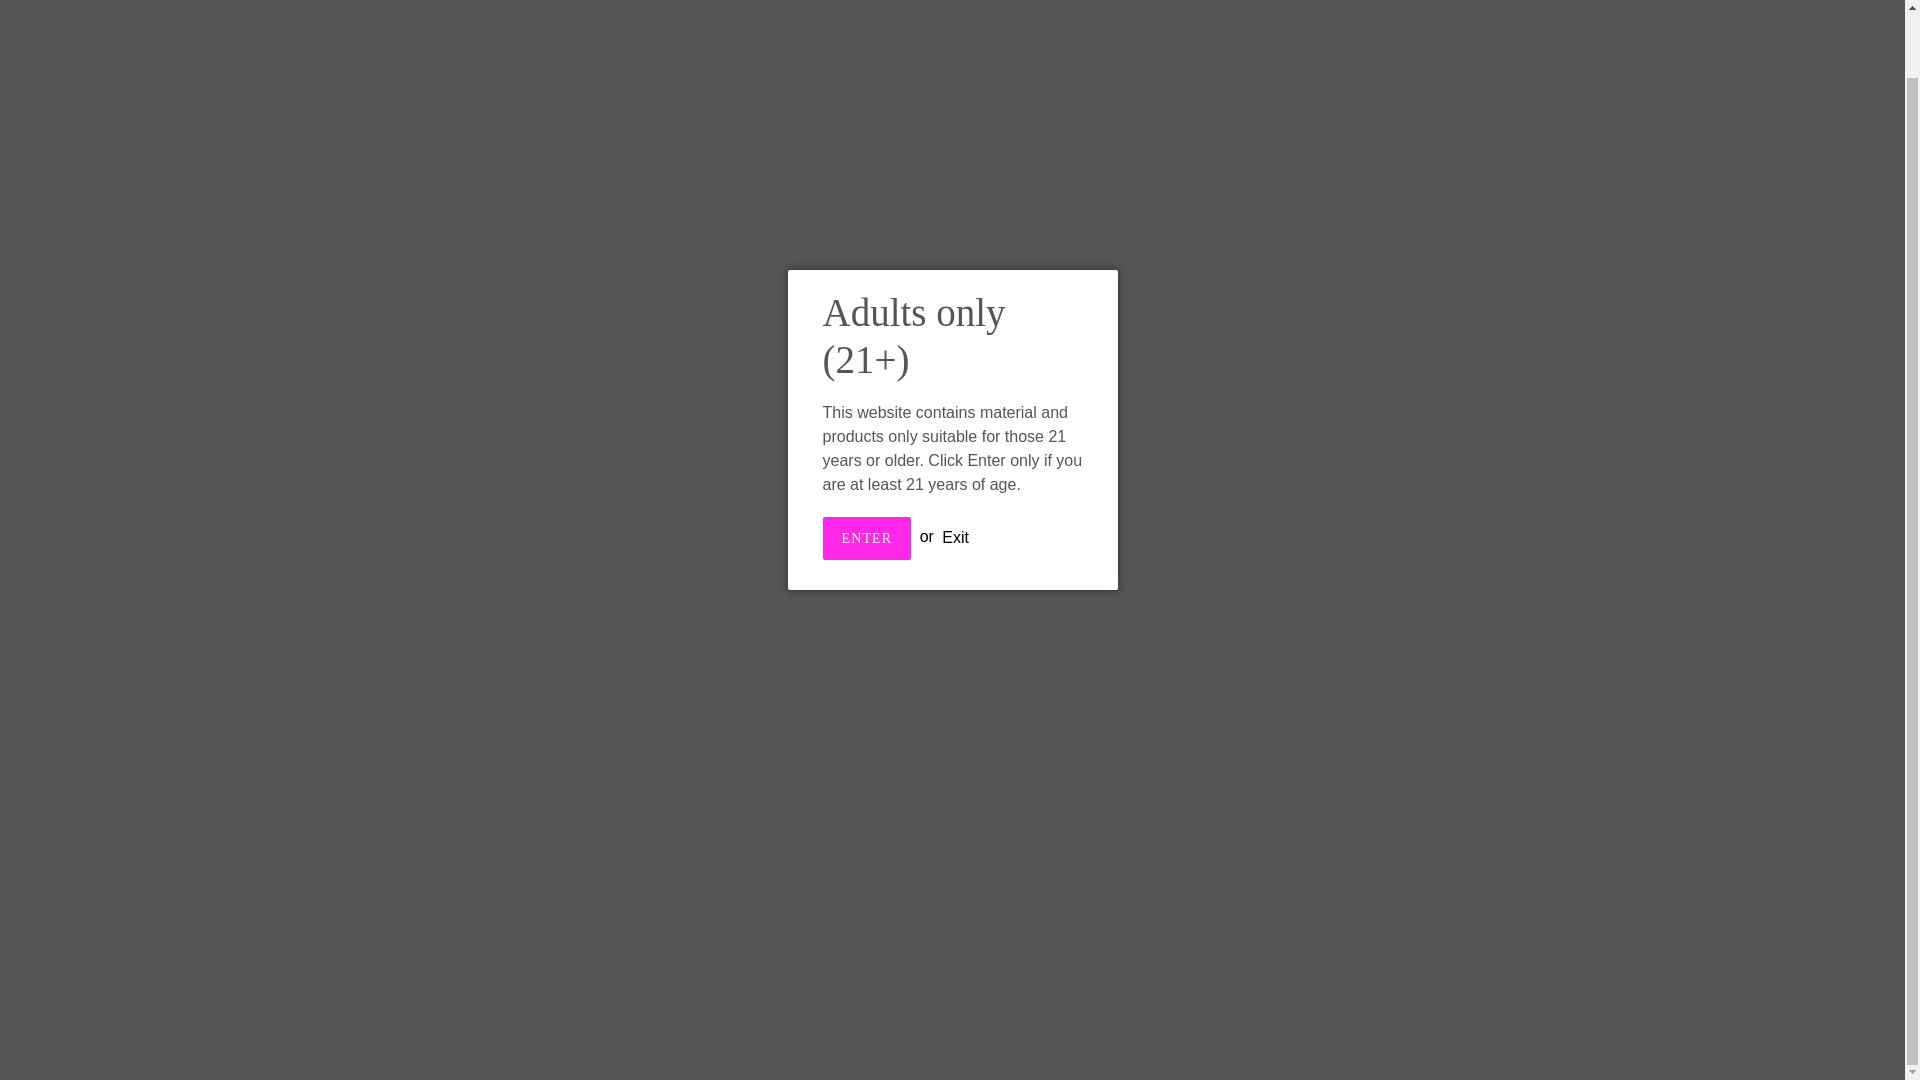 The height and width of the screenshot is (1080, 1920). What do you see at coordinates (1829, 10) in the screenshot?
I see `Cart` at bounding box center [1829, 10].